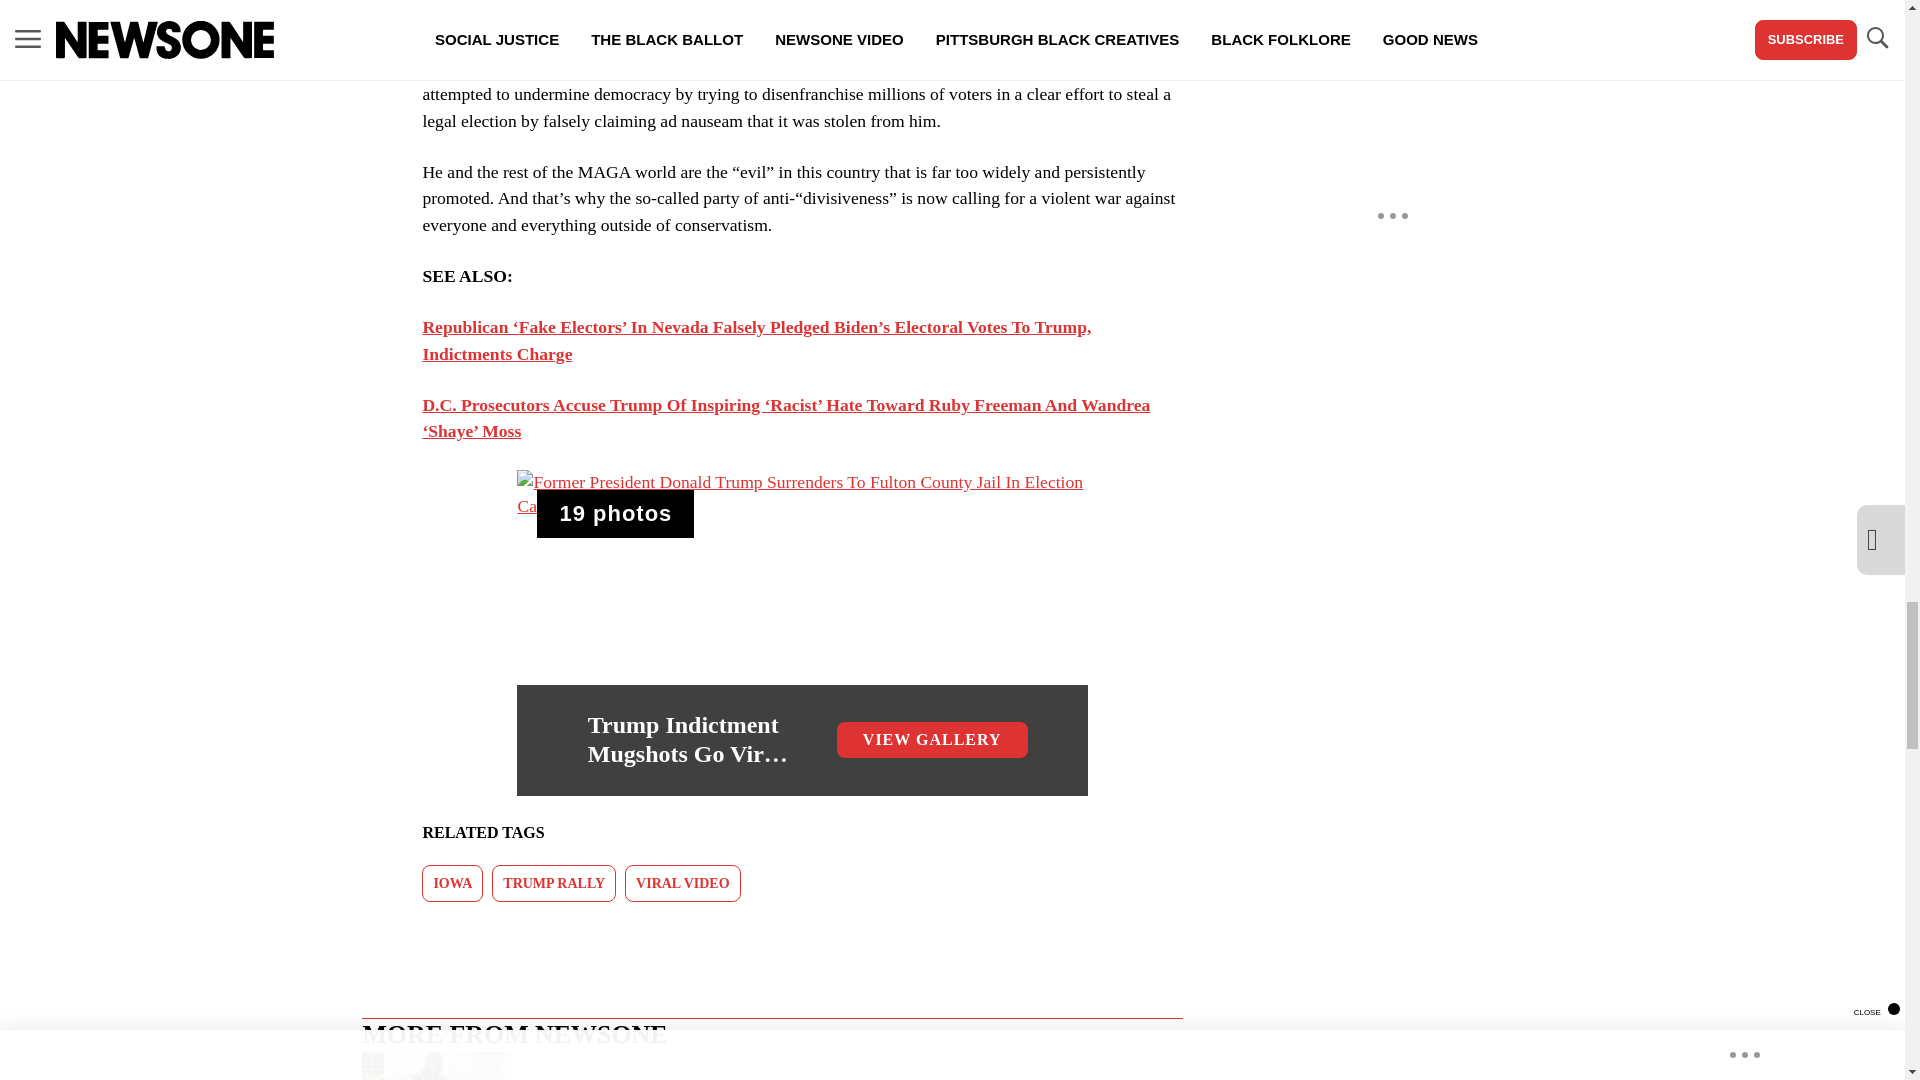 The image size is (1920, 1080). Describe the element at coordinates (615, 514) in the screenshot. I see `Media Playlist` at that location.